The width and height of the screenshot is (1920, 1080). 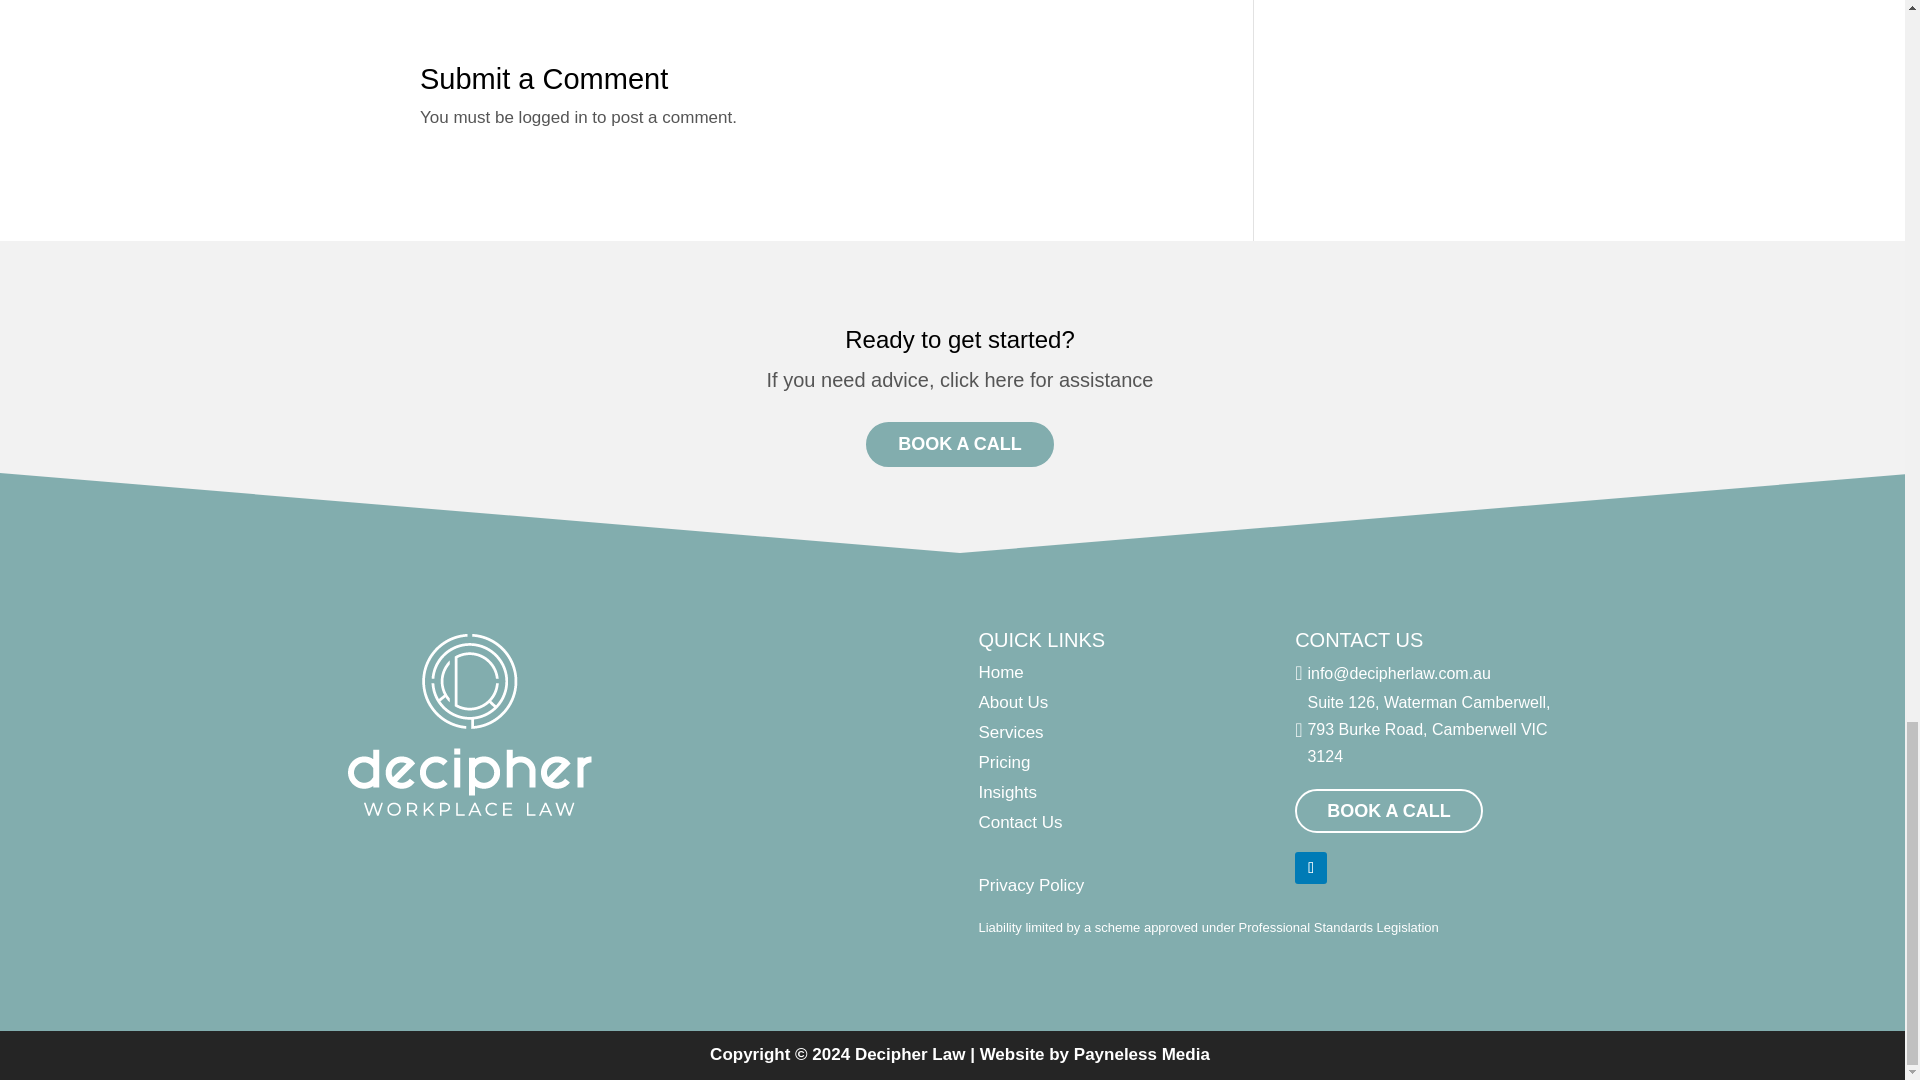 What do you see at coordinates (1019, 822) in the screenshot?
I see `Contact Us` at bounding box center [1019, 822].